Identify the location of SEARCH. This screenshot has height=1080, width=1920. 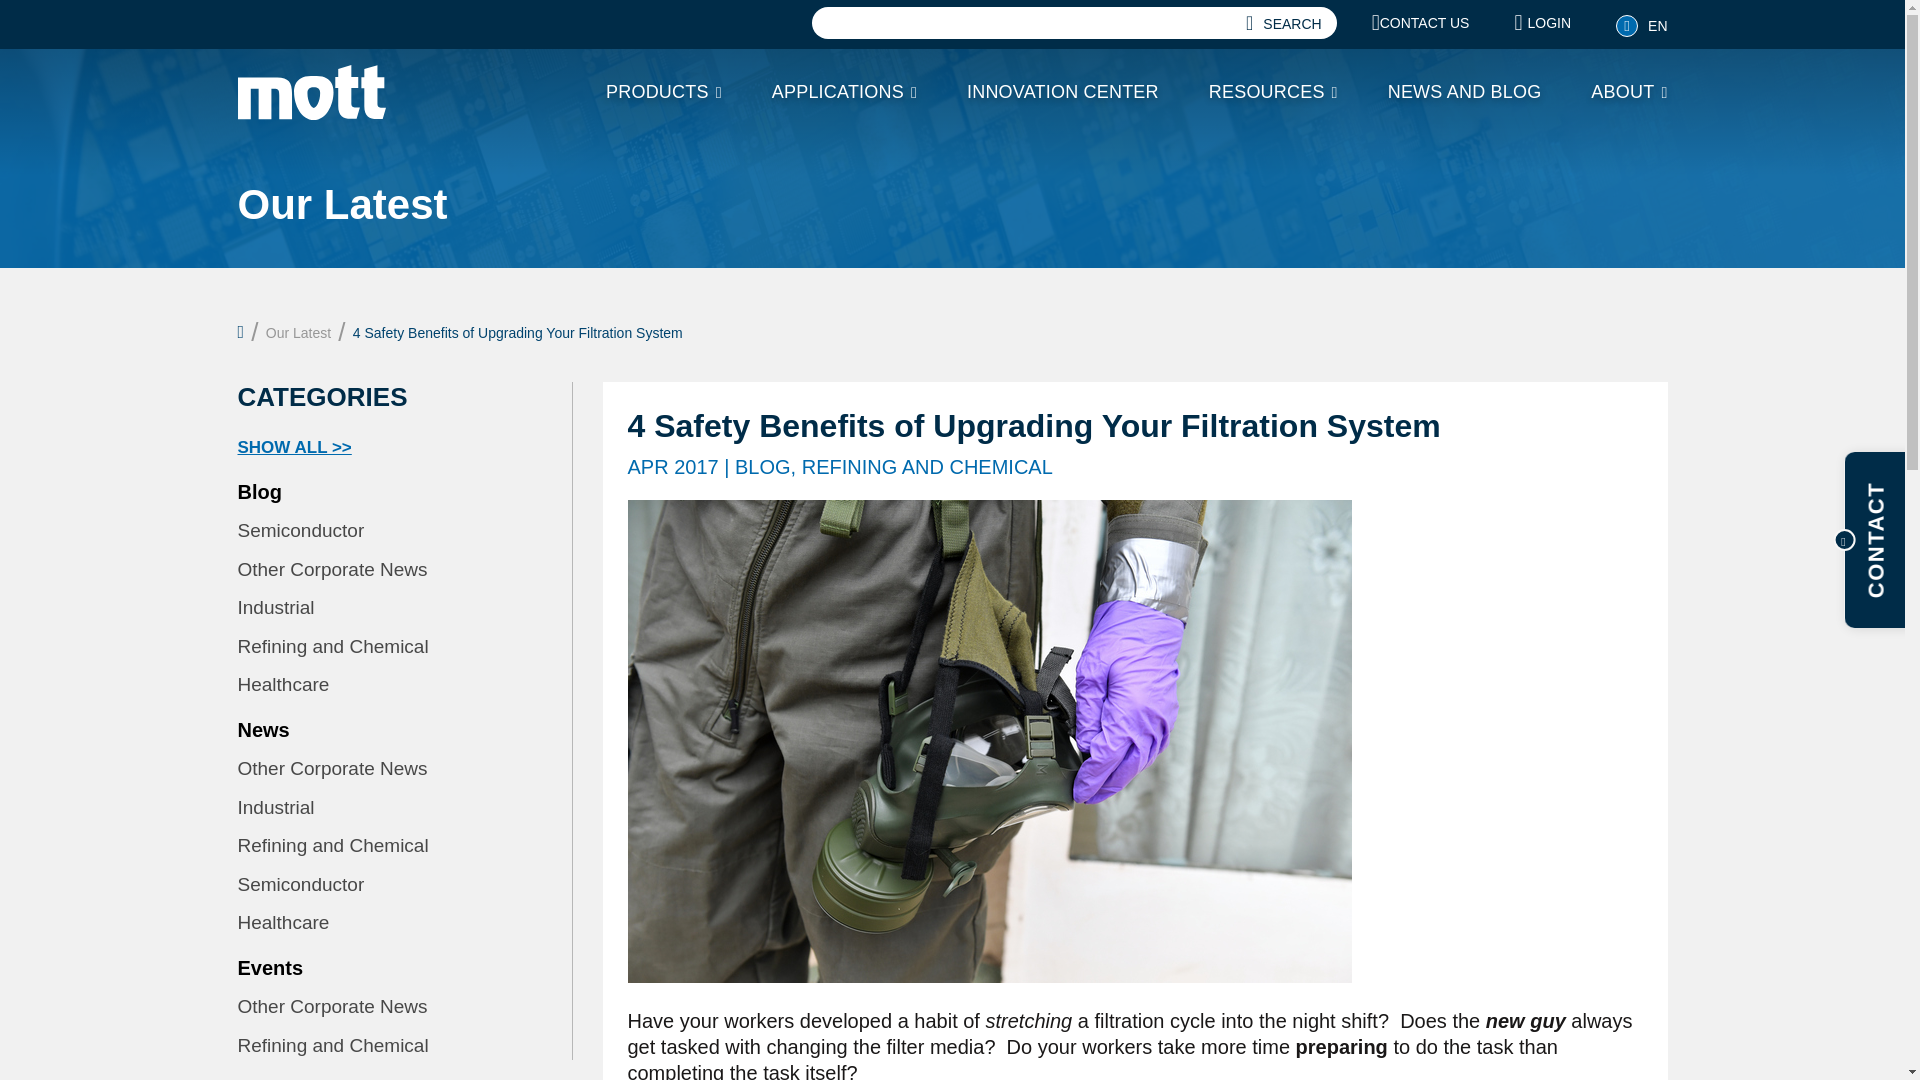
(1283, 22).